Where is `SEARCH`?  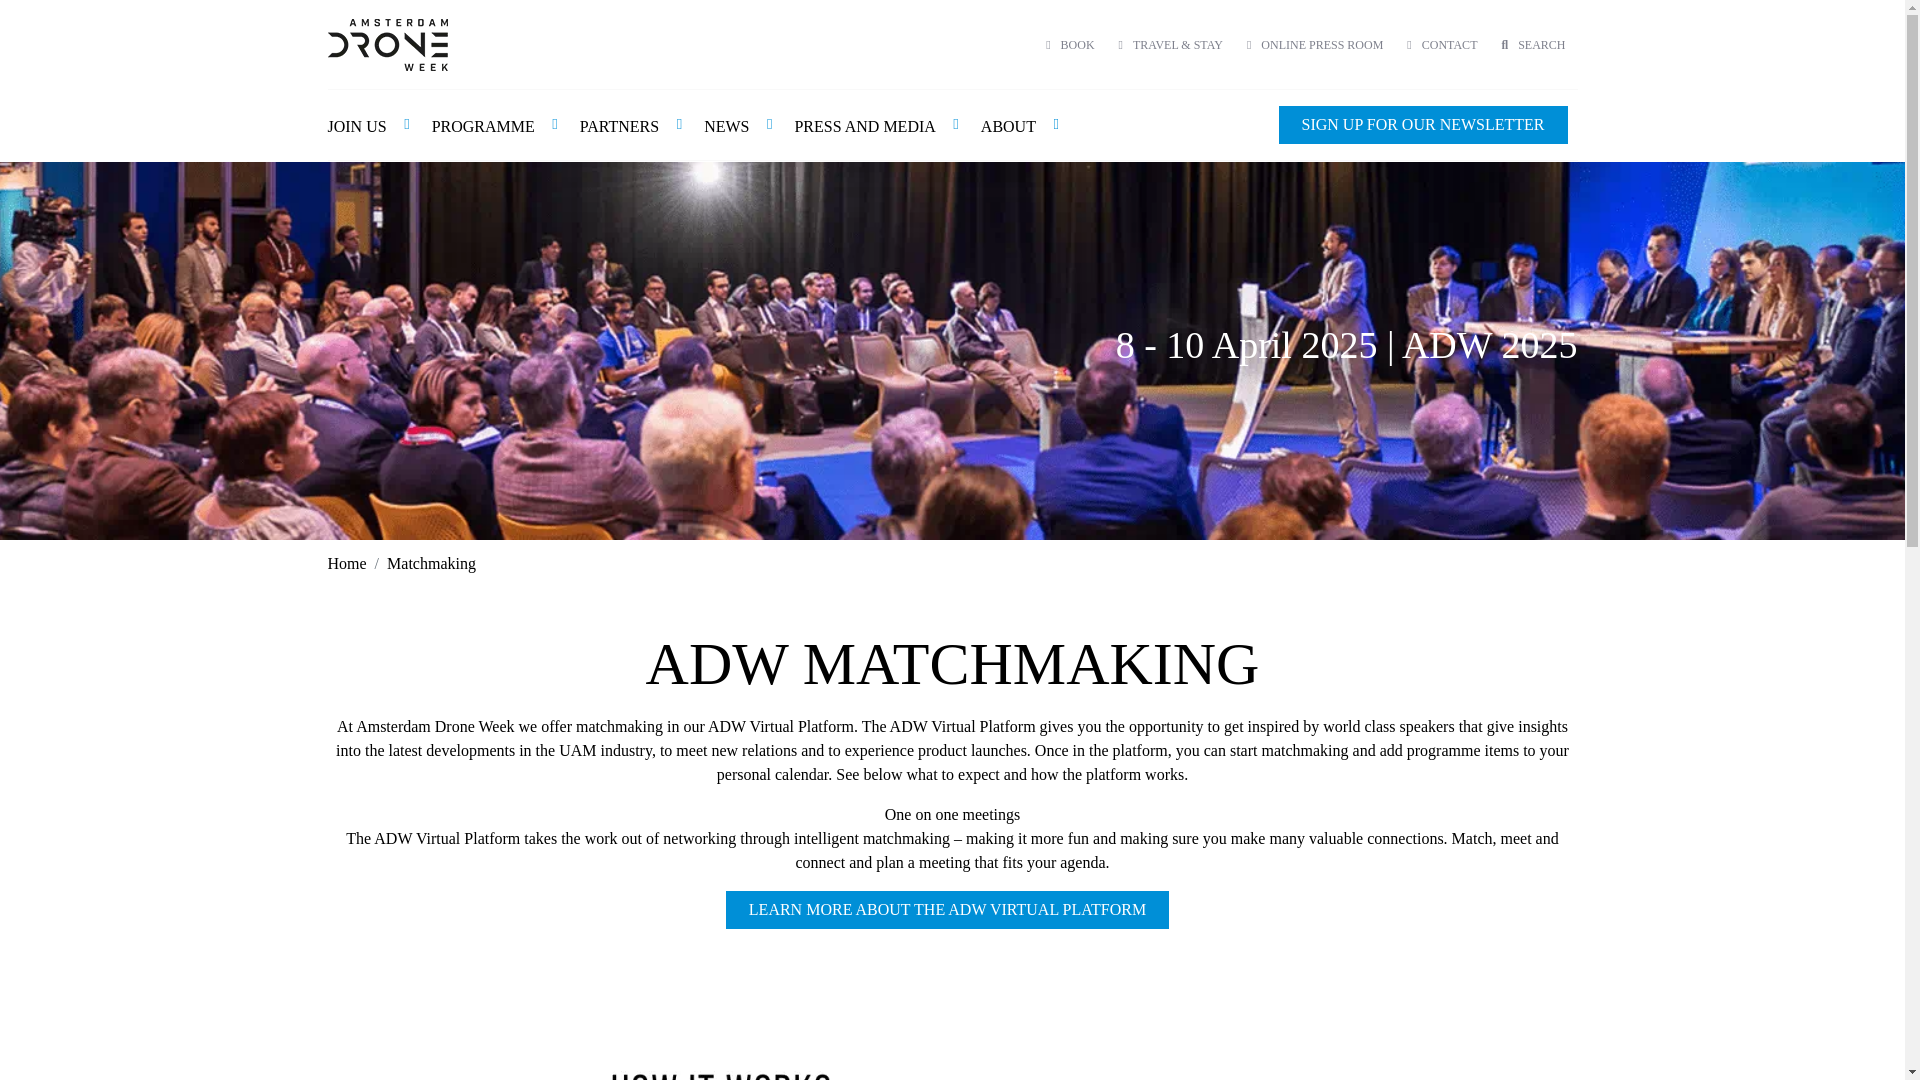
SEARCH is located at coordinates (1532, 44).